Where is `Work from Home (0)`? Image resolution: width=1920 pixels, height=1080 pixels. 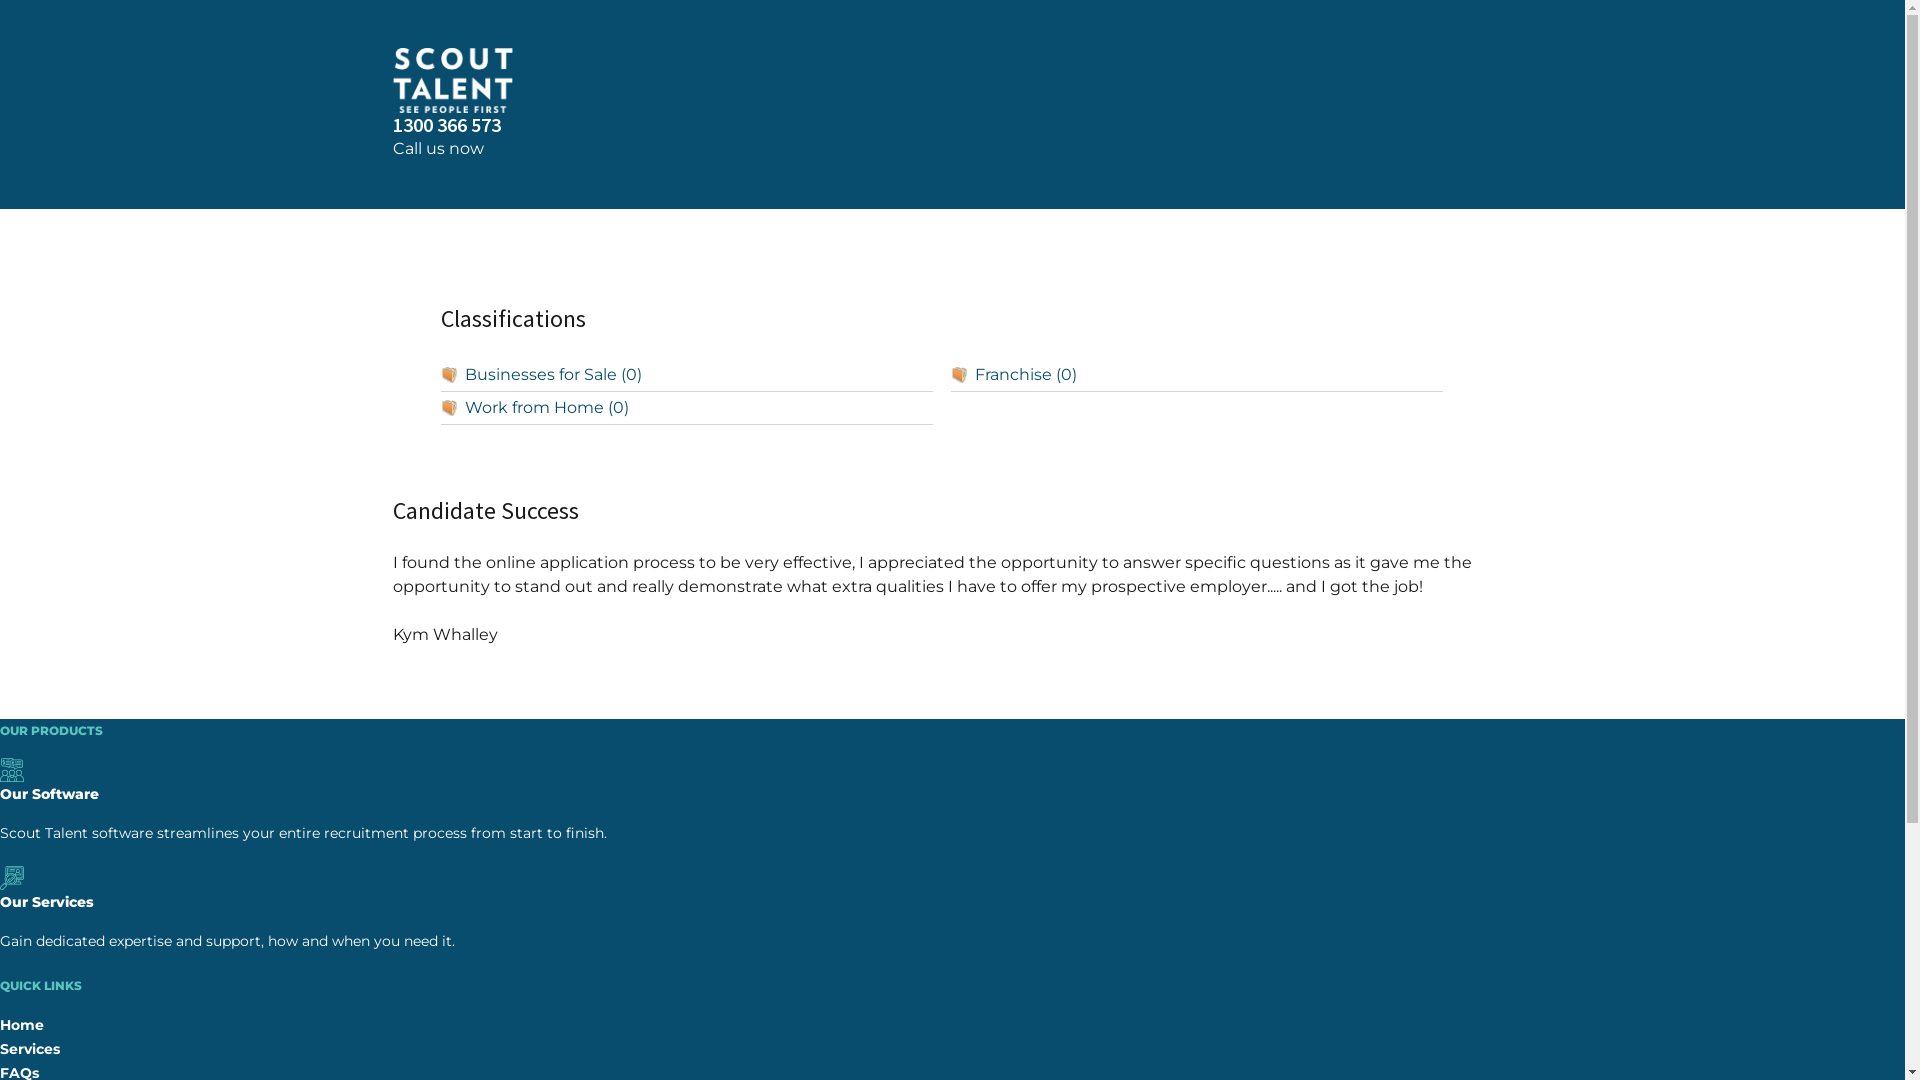 Work from Home (0) is located at coordinates (686, 408).